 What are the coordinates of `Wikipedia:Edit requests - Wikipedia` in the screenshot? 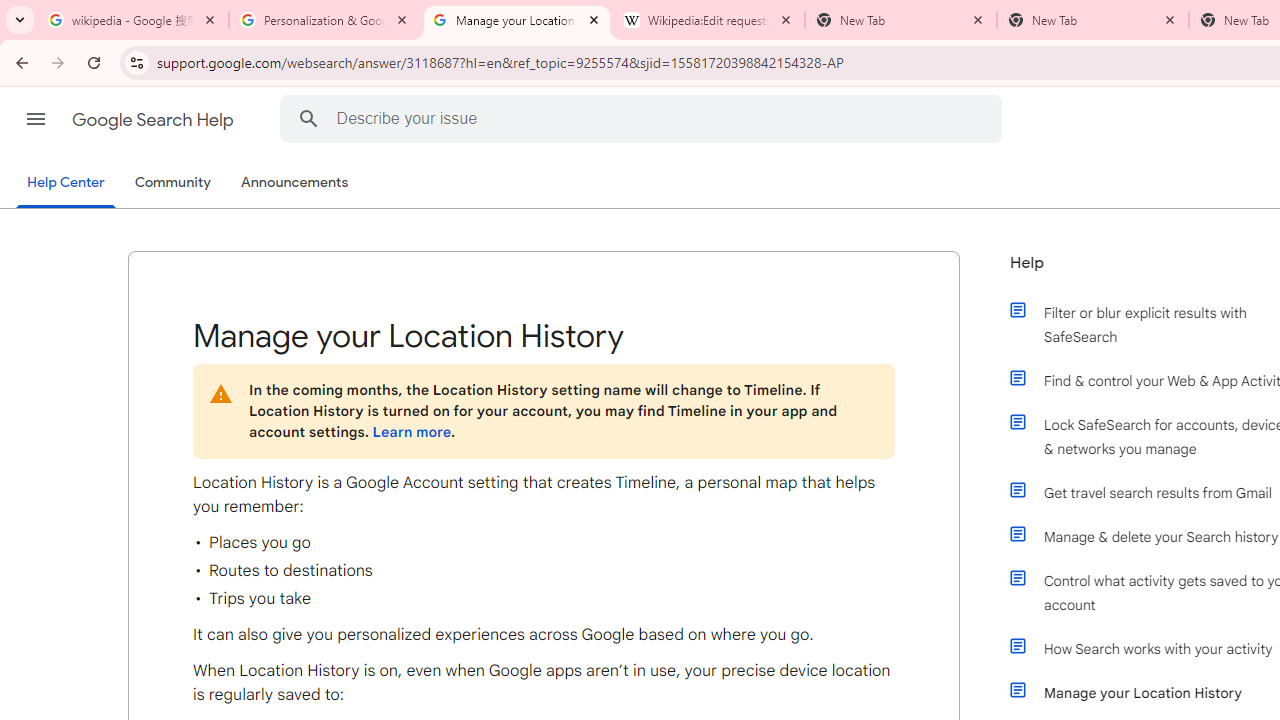 It's located at (709, 20).